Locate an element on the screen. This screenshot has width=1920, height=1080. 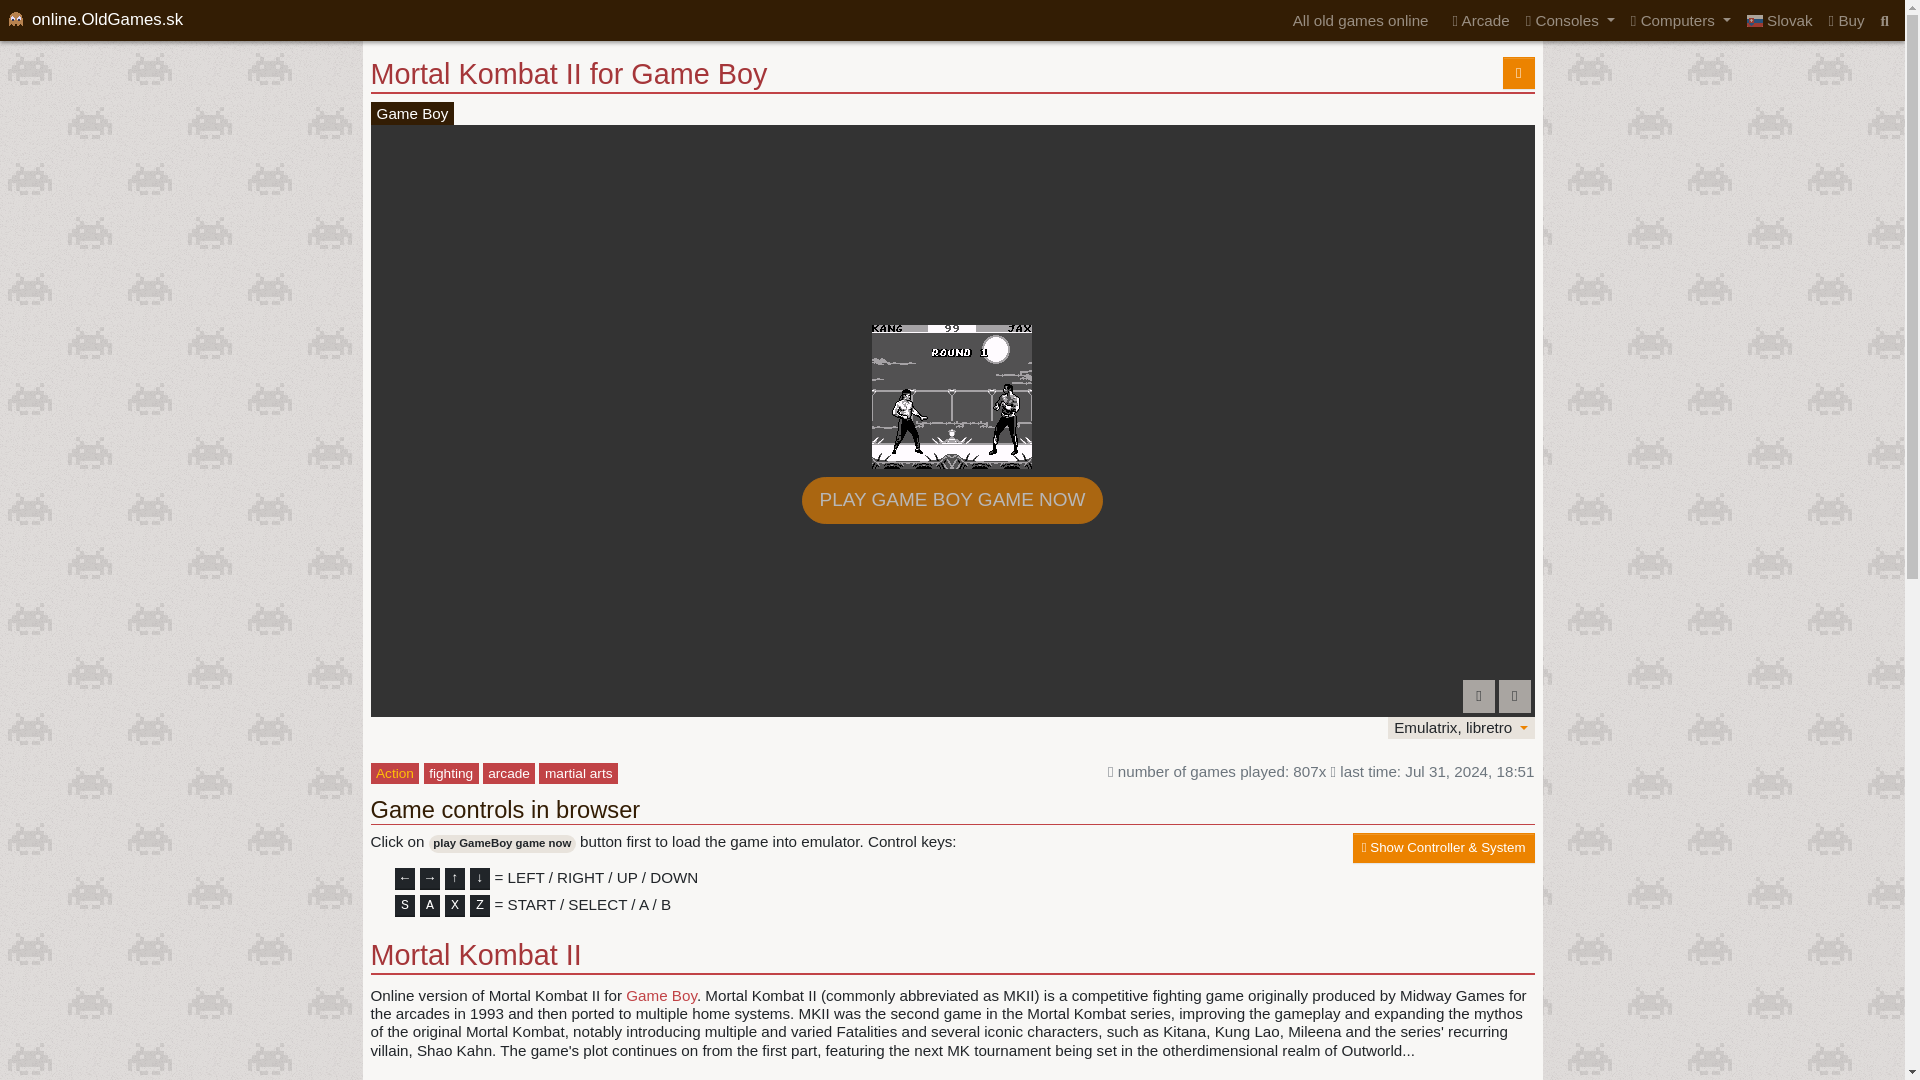
PLAY GAME BOY GAME NOW is located at coordinates (952, 500).